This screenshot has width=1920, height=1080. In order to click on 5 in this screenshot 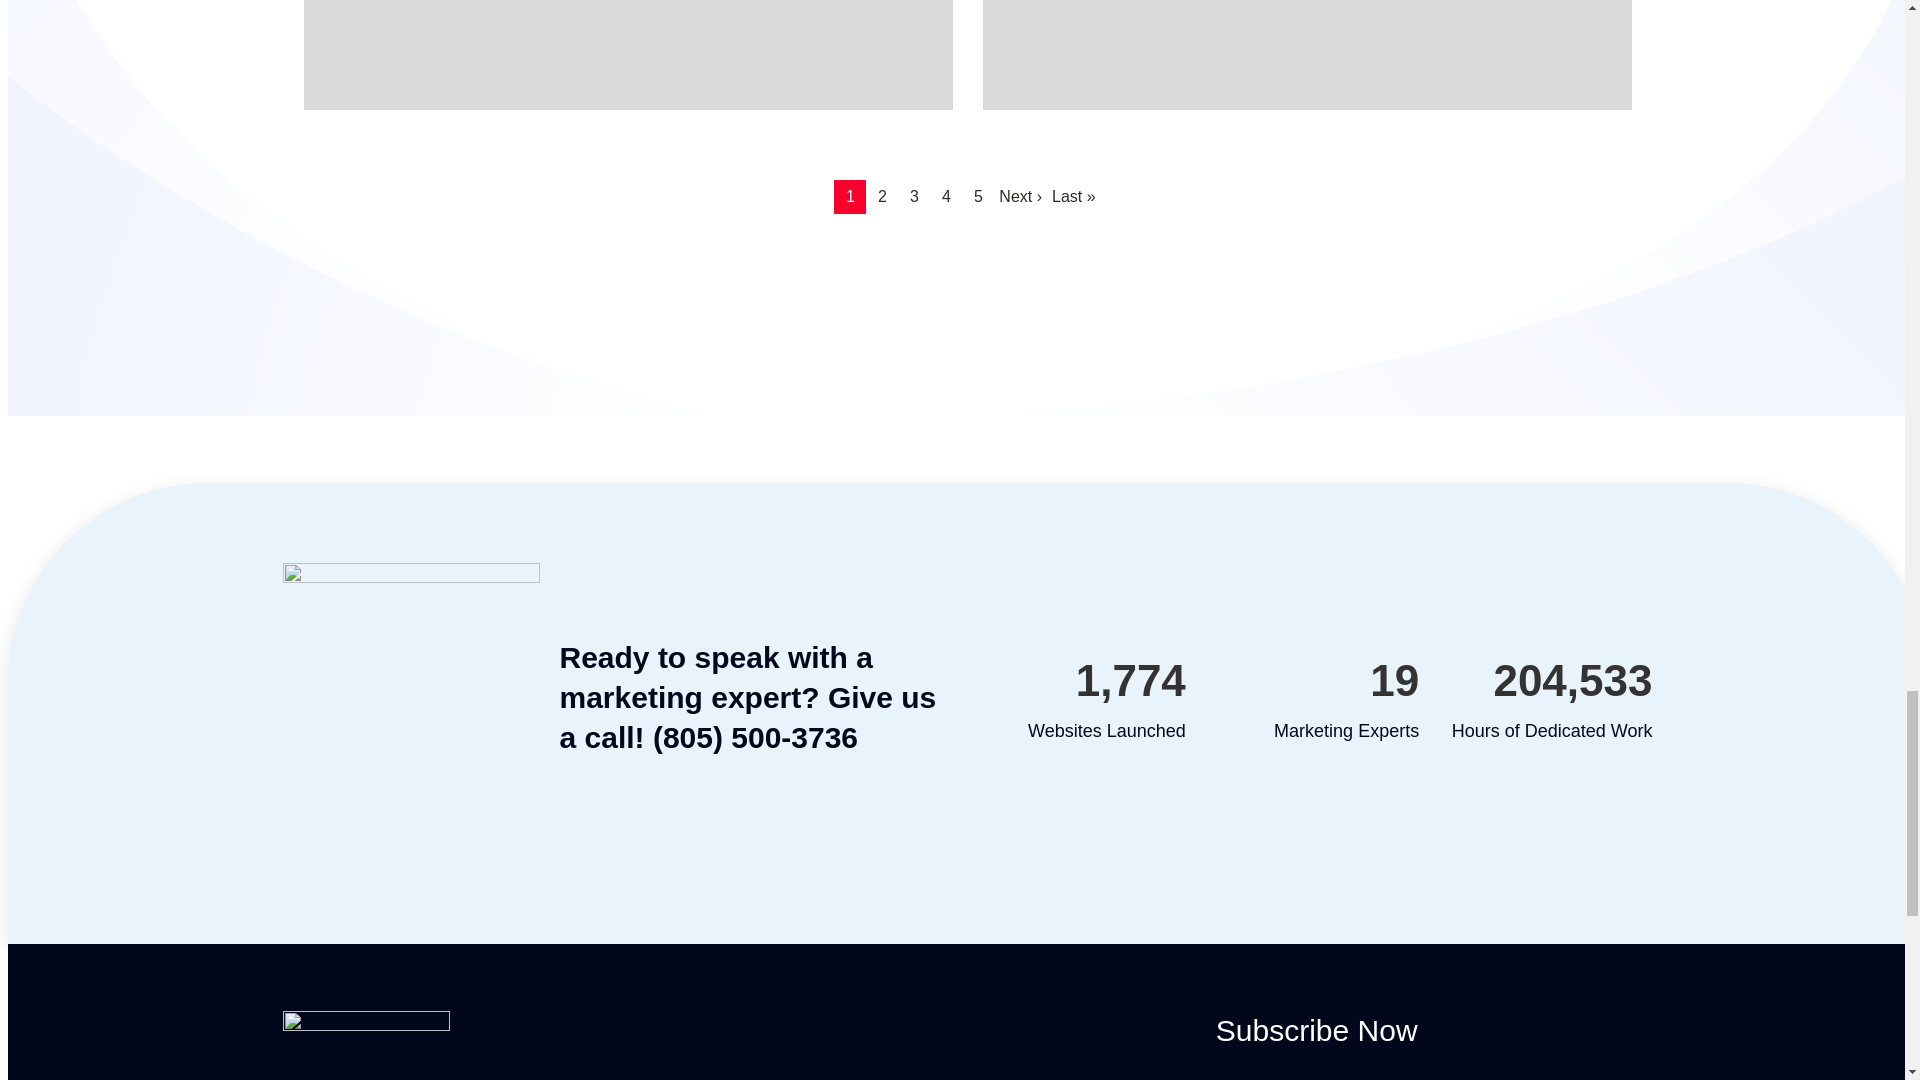, I will do `click(978, 196)`.